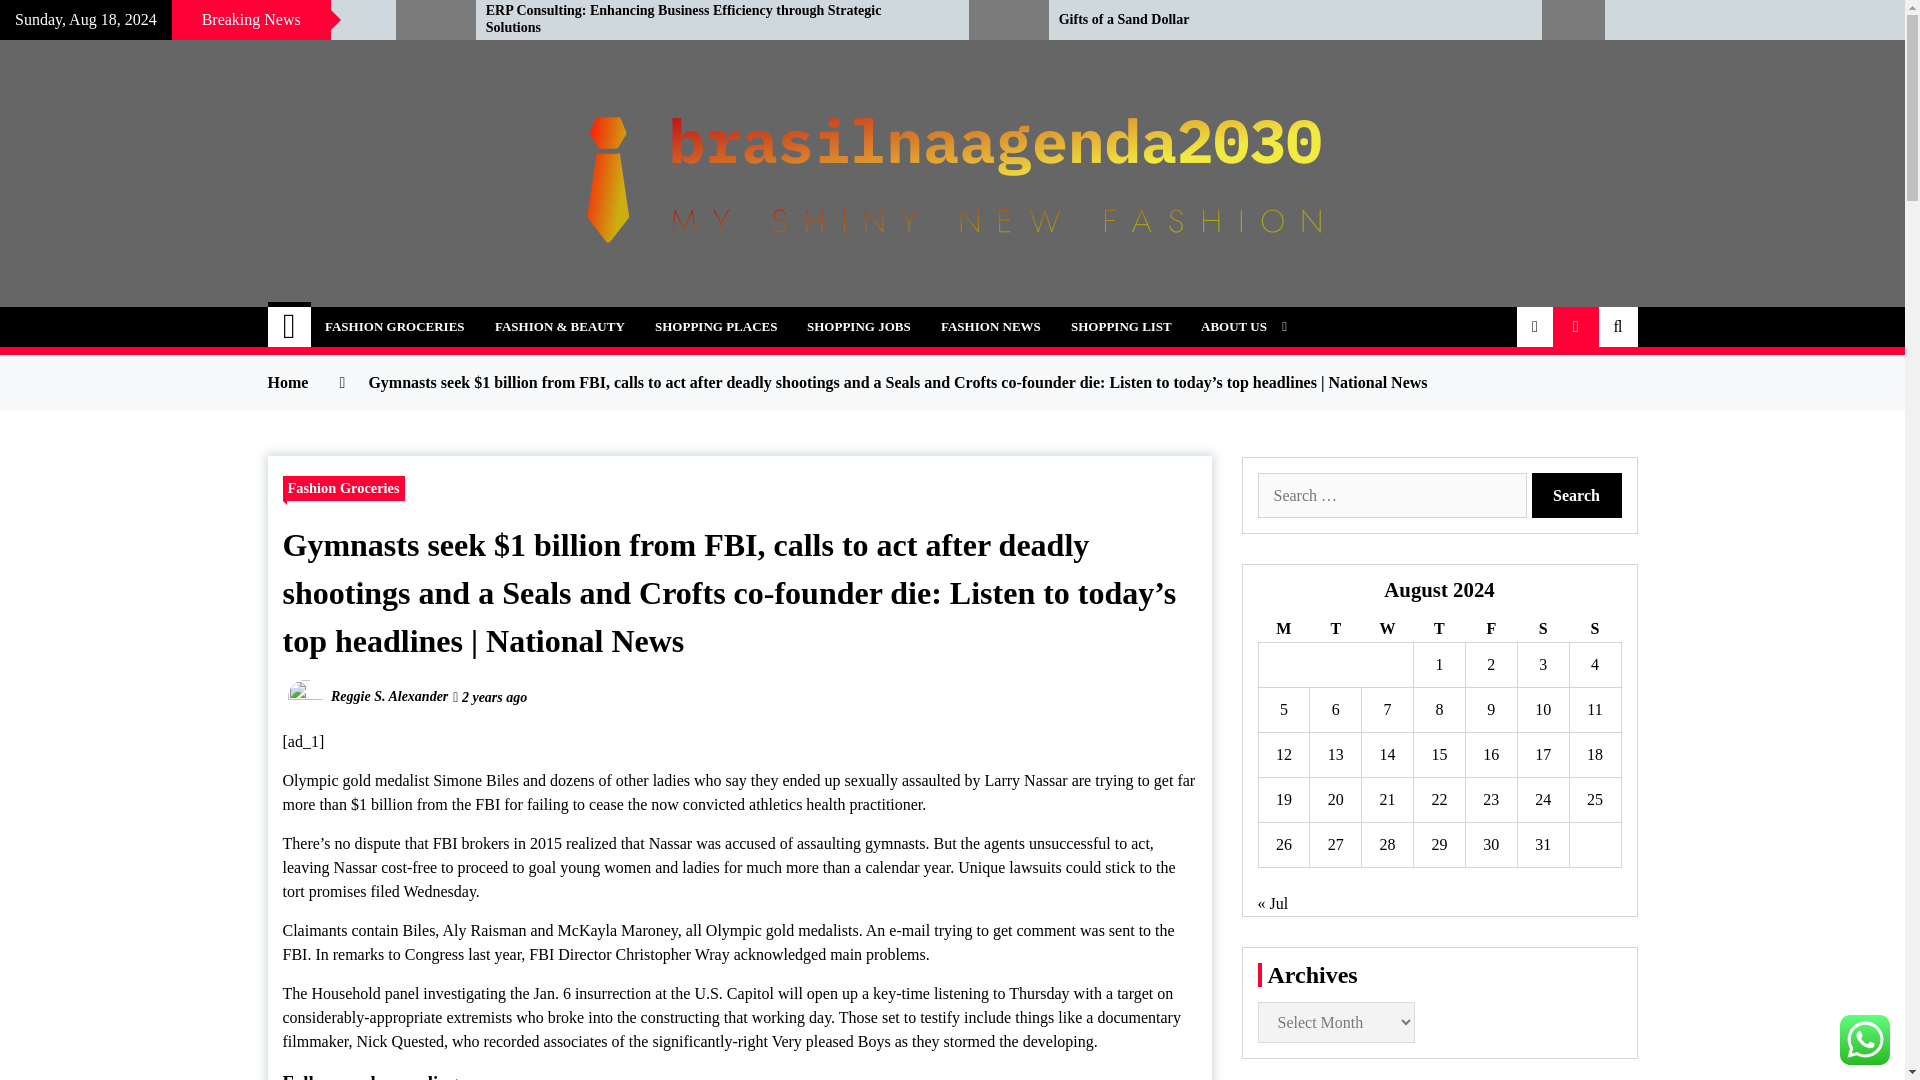 This screenshot has width=1920, height=1080. Describe the element at coordinates (1335, 628) in the screenshot. I see `Tuesday` at that location.